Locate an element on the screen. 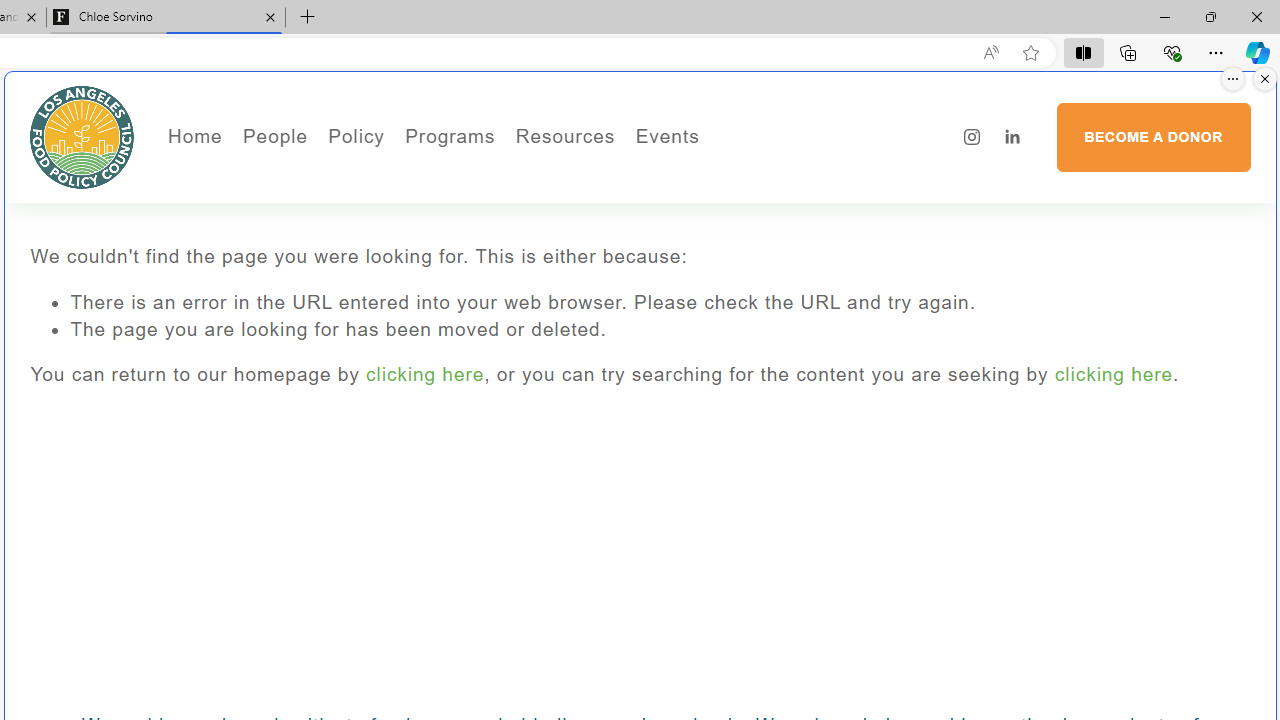 The height and width of the screenshot is (720, 1280). Close is located at coordinates (1256, 16).